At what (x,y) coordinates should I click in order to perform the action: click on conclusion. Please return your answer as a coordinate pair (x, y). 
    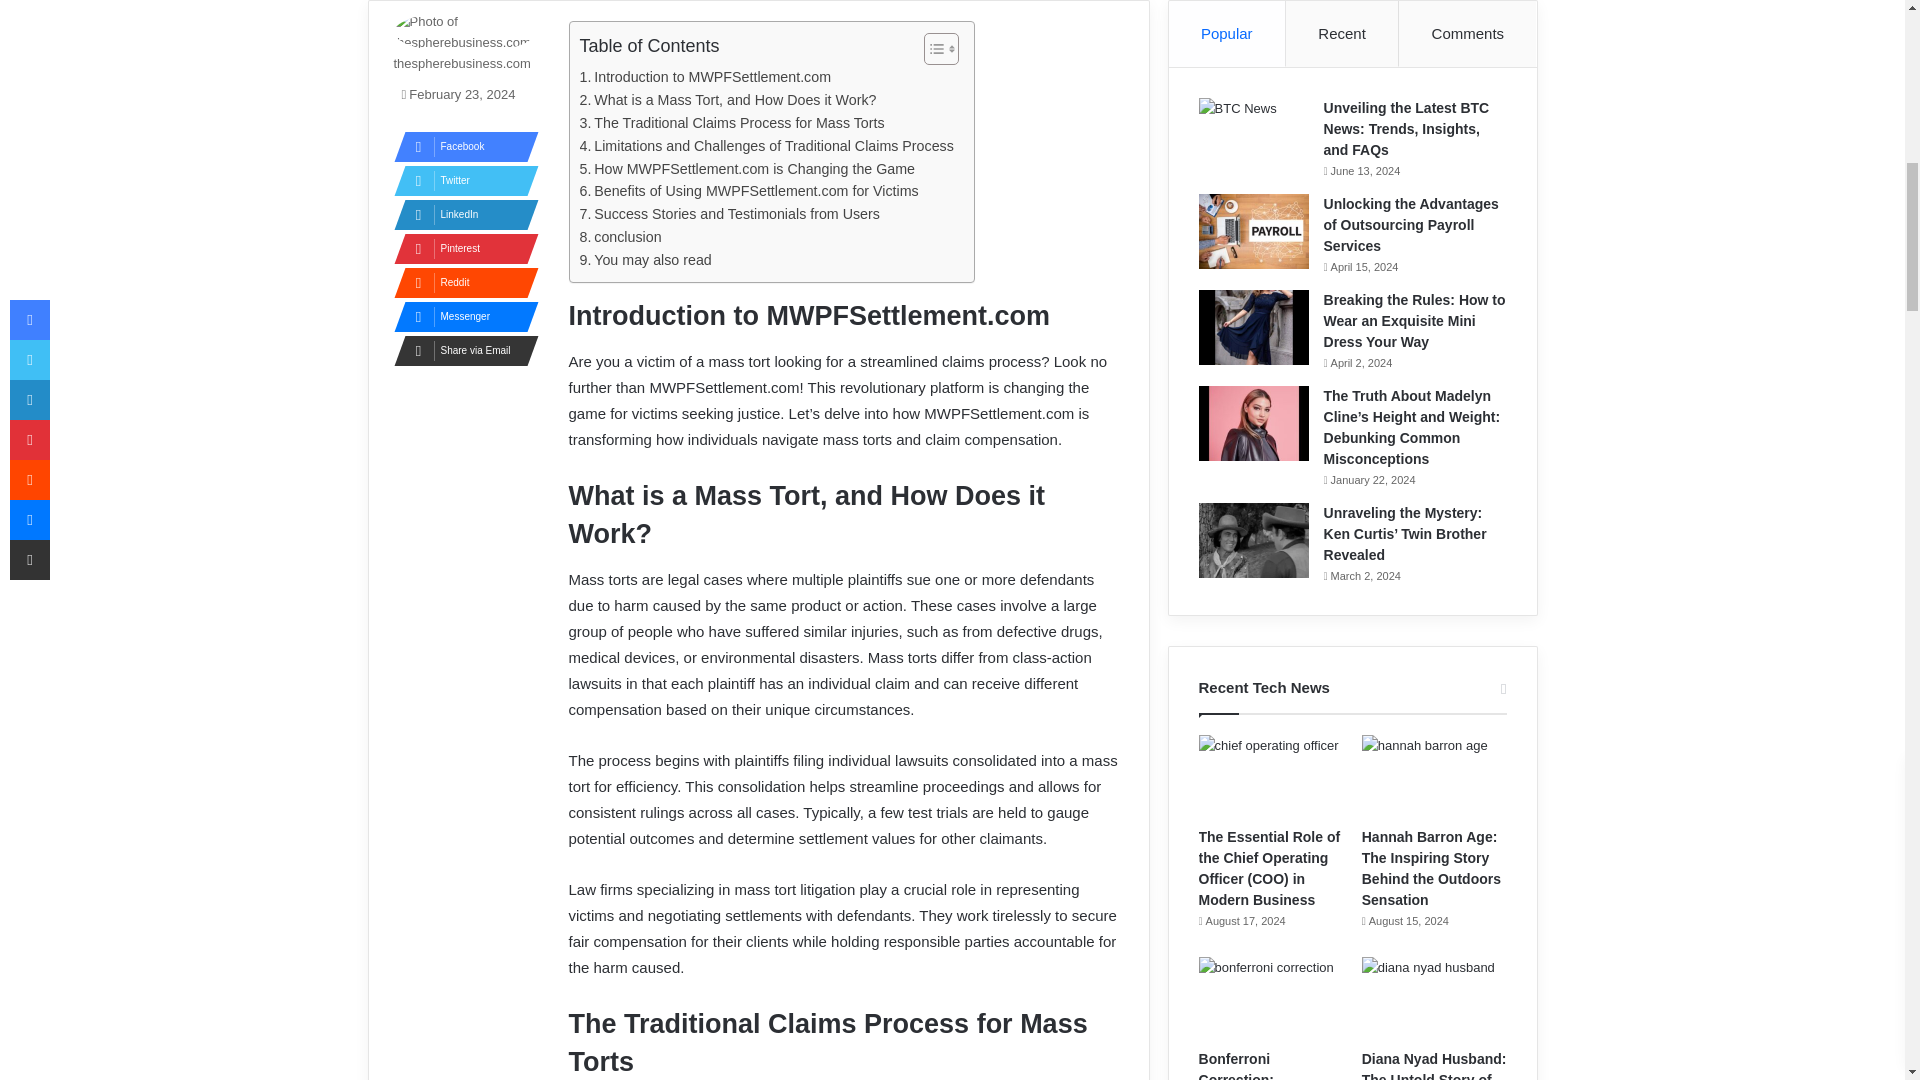
    Looking at the image, I should click on (620, 237).